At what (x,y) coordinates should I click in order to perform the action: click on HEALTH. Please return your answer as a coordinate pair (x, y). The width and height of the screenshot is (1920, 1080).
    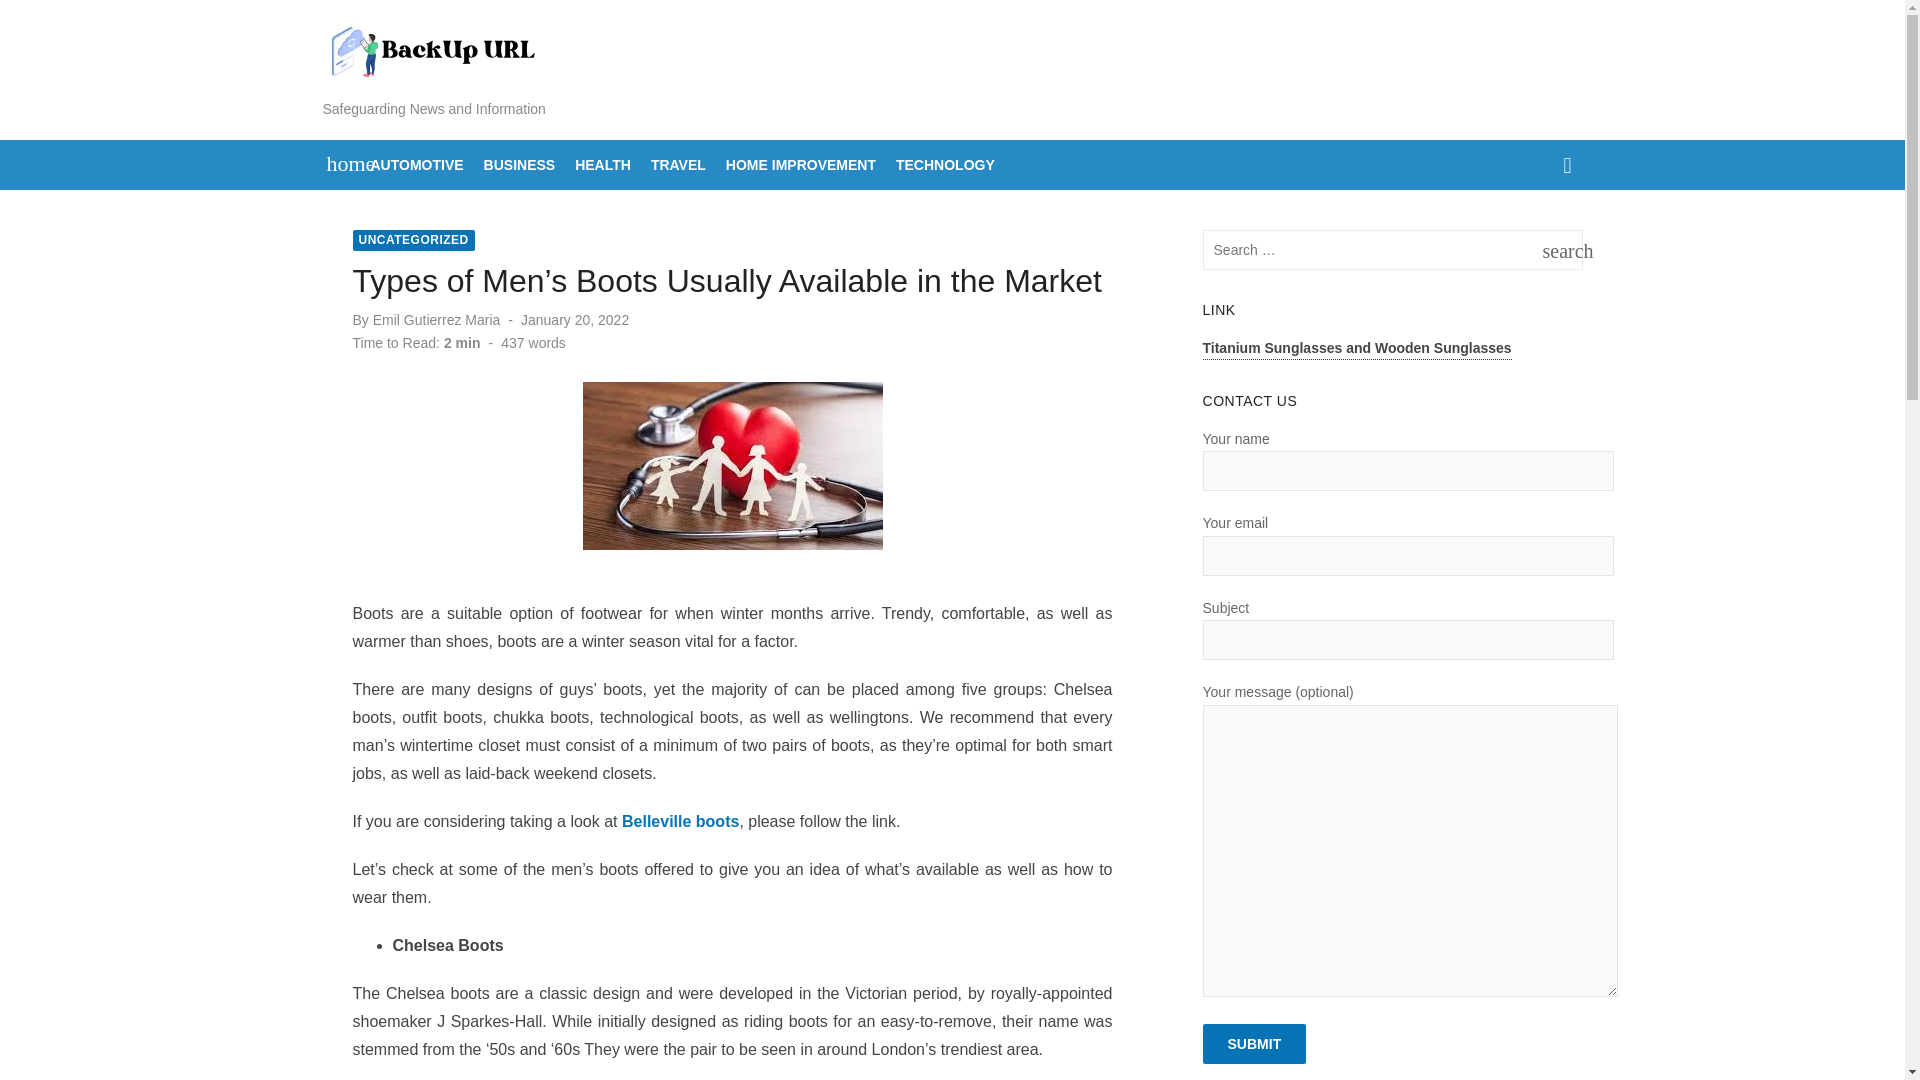
    Looking at the image, I should click on (574, 320).